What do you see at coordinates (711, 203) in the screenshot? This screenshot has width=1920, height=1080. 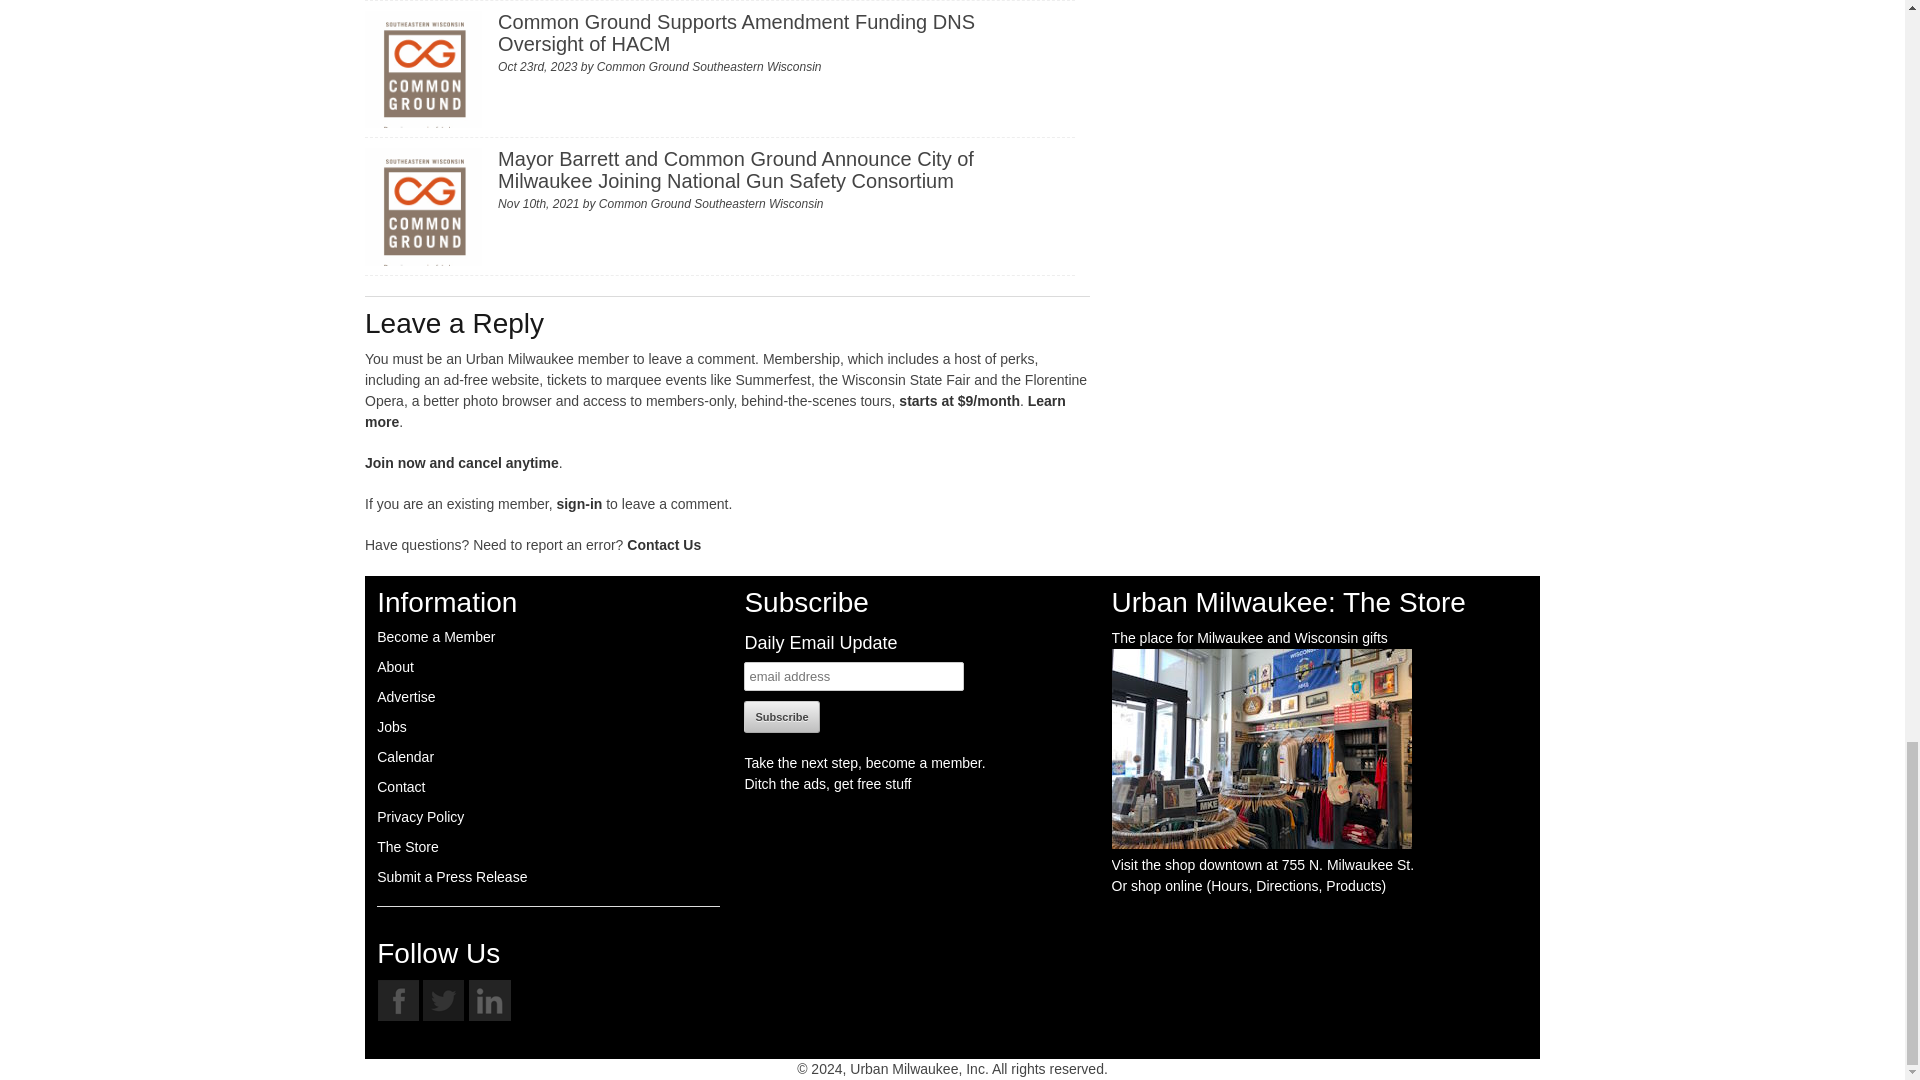 I see `Posts by Common Ground Southeastern Wisconsin` at bounding box center [711, 203].